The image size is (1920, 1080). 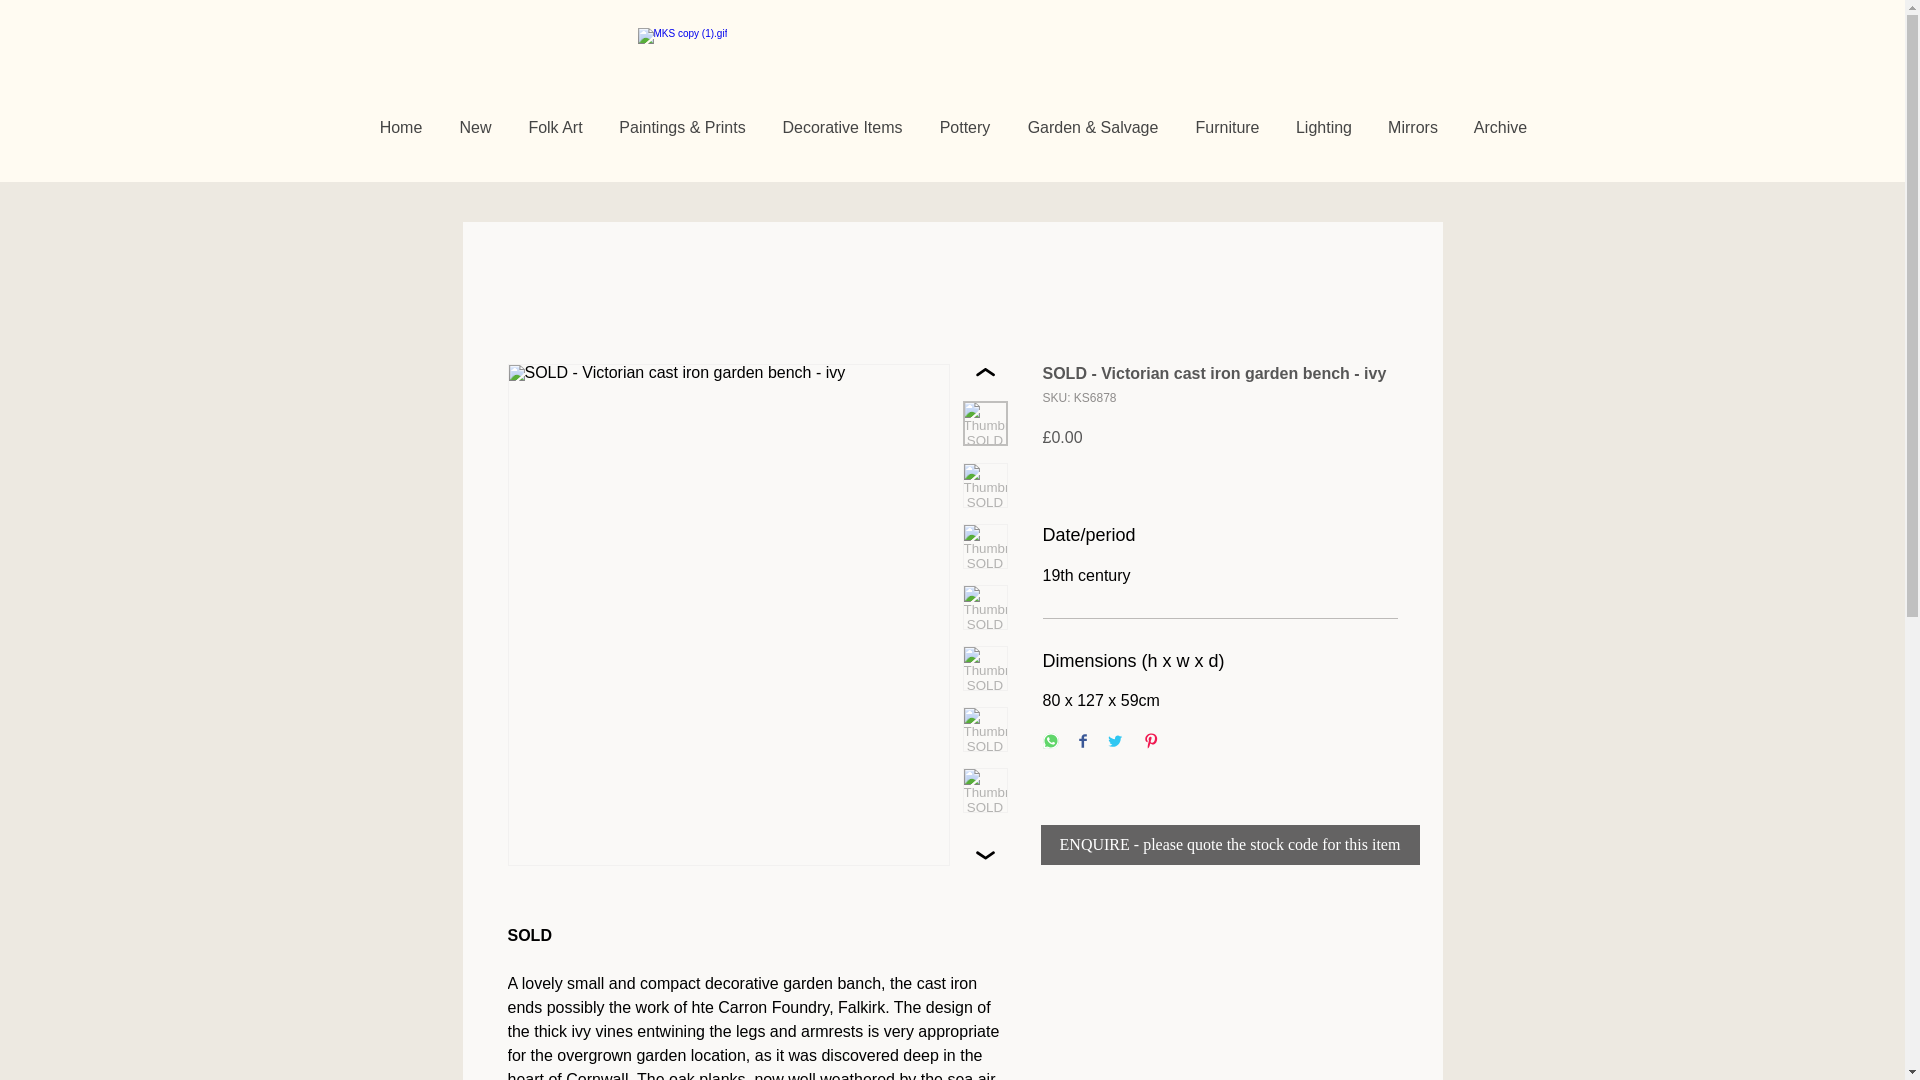 What do you see at coordinates (402, 128) in the screenshot?
I see `Home` at bounding box center [402, 128].